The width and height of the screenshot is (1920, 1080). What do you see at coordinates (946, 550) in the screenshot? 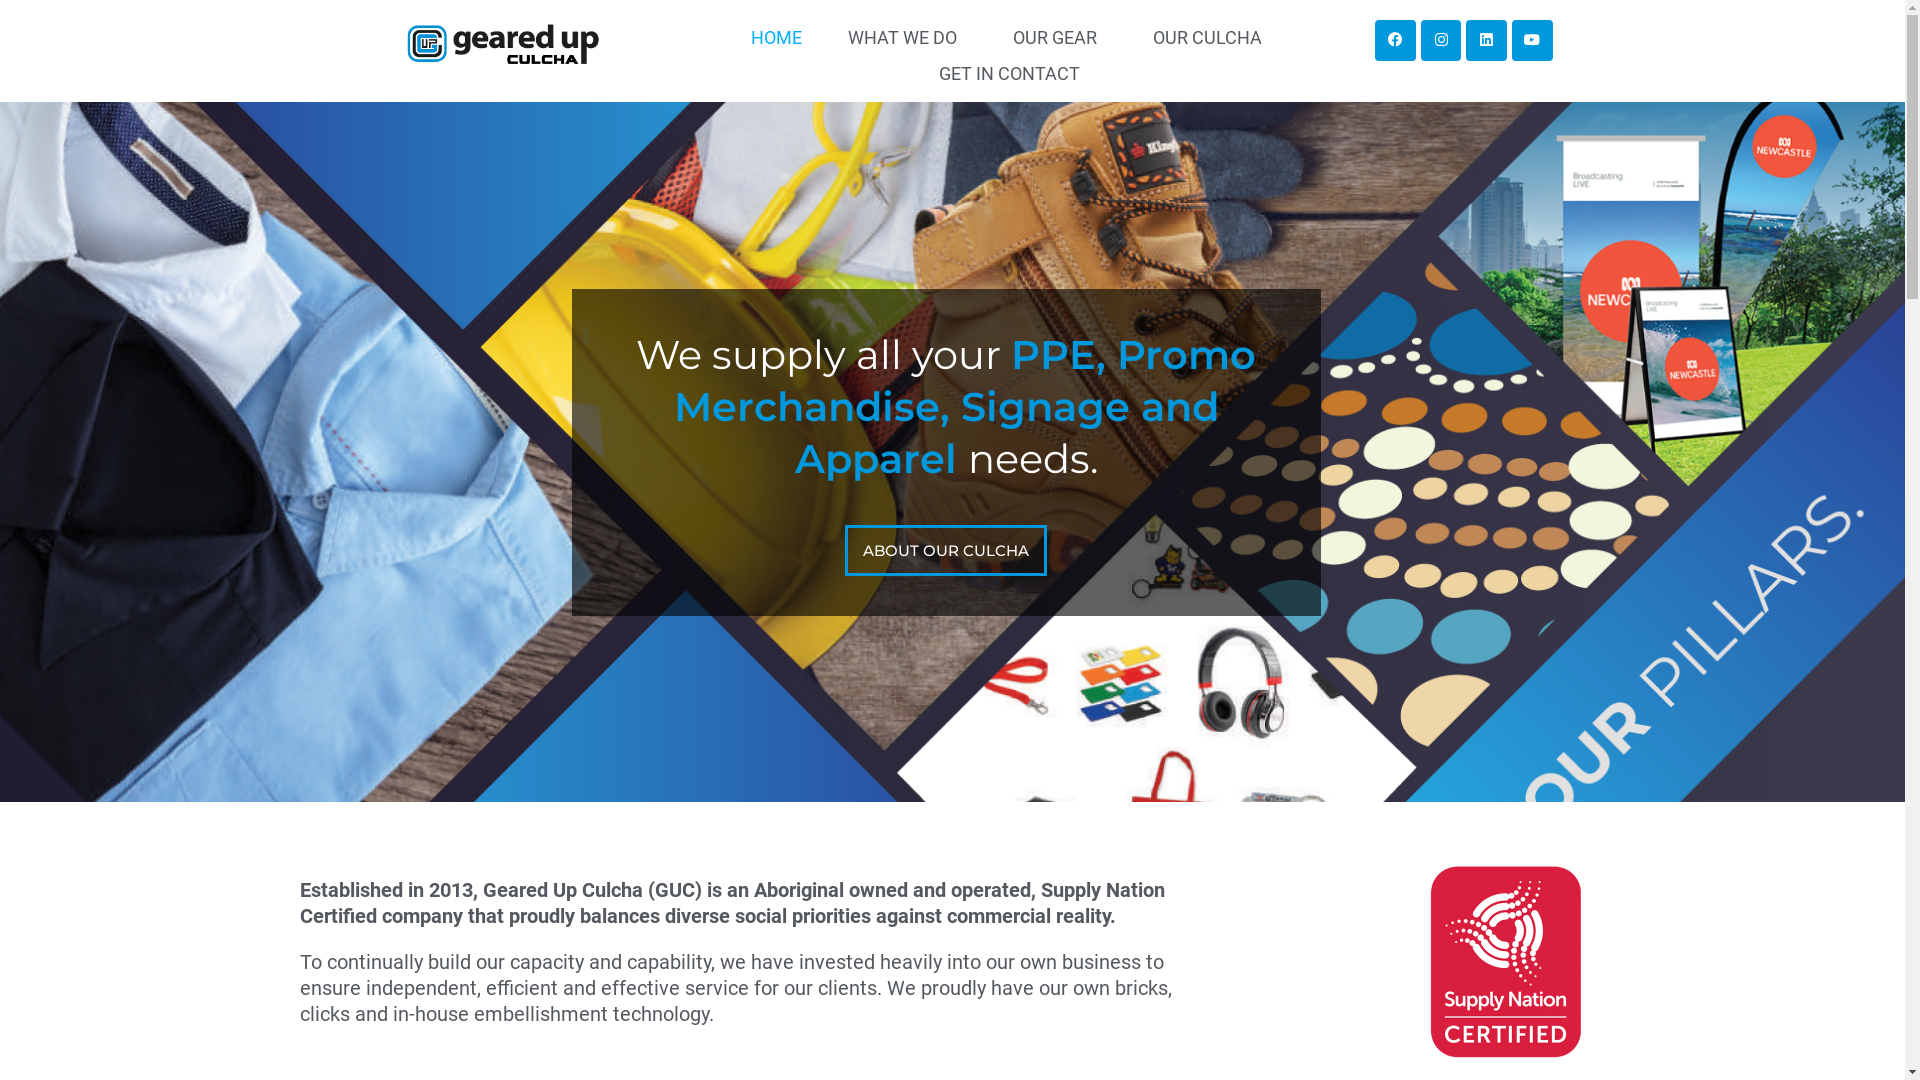
I see `ABOUT OUR CULCHA` at bounding box center [946, 550].